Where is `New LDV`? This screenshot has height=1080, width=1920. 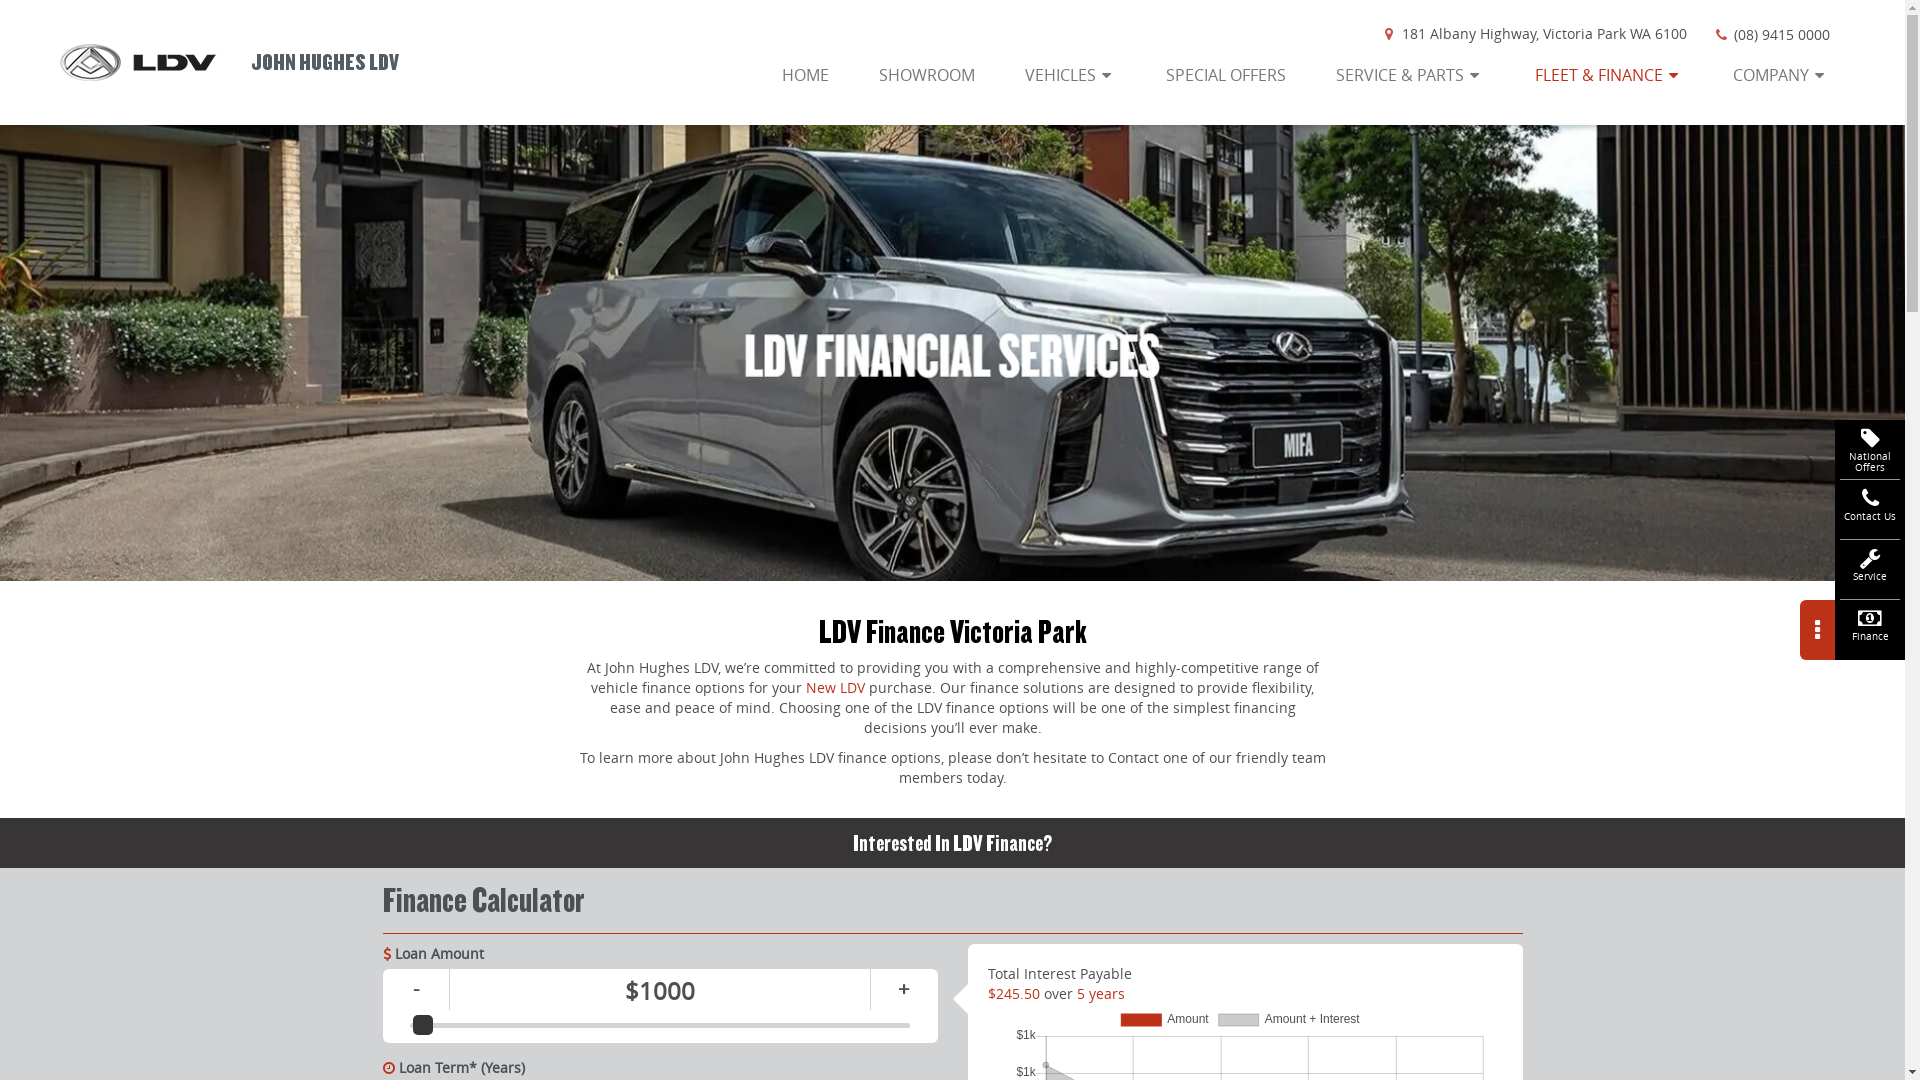
New LDV is located at coordinates (836, 688).